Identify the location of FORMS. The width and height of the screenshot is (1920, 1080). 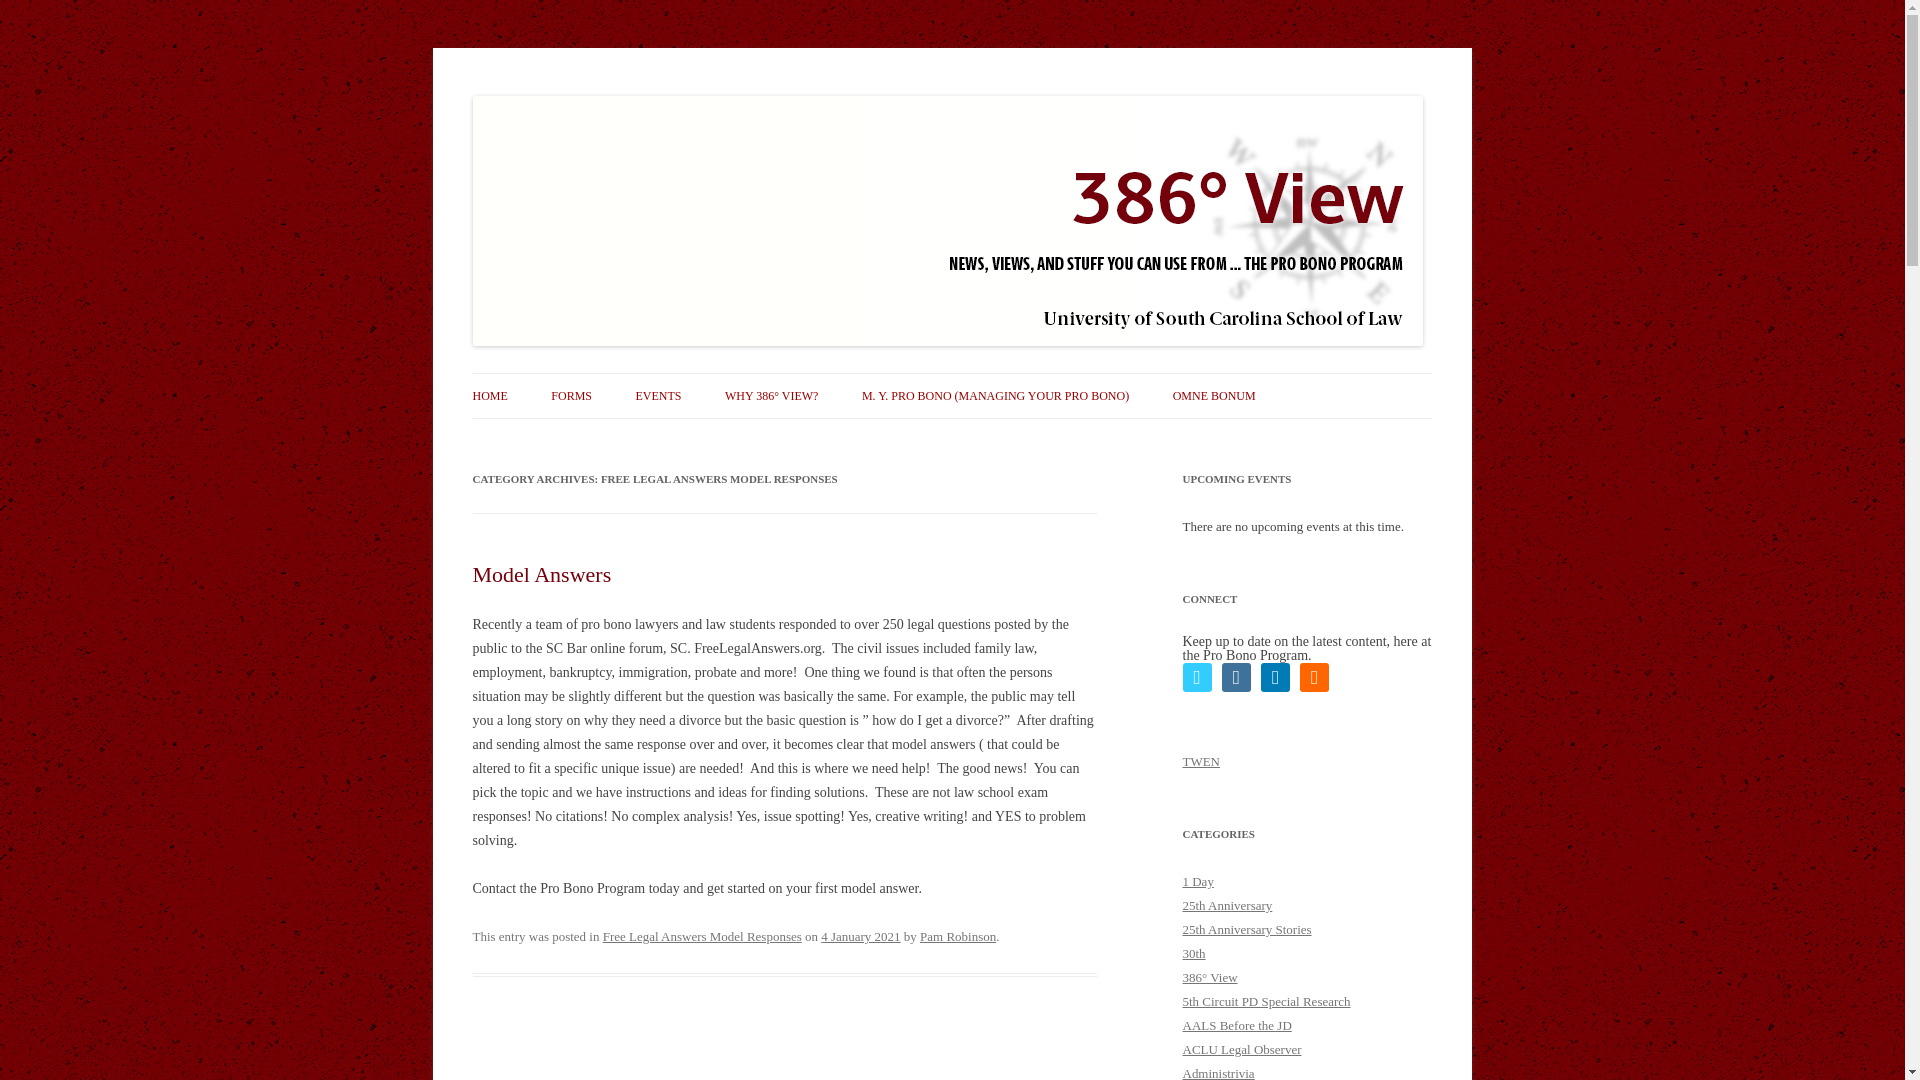
(571, 395).